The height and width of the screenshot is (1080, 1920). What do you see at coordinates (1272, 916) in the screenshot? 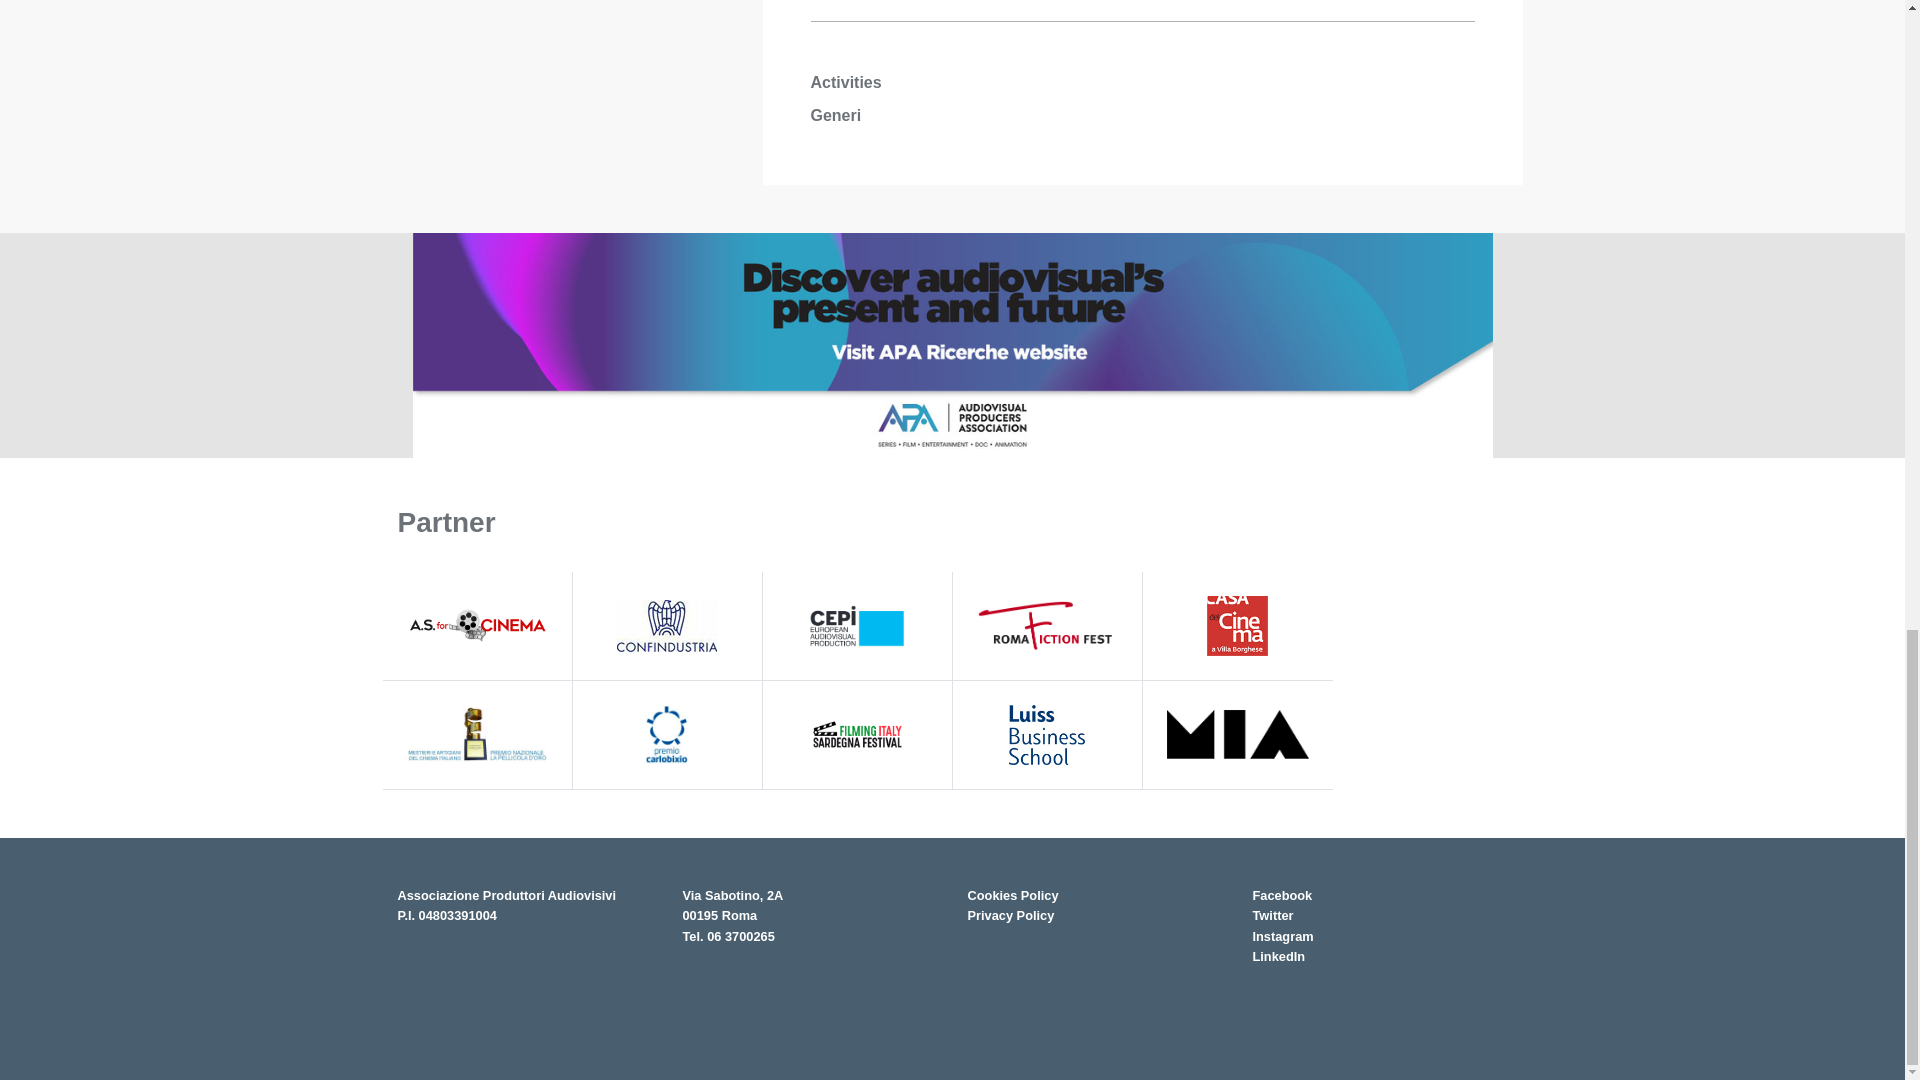
I see `link ad account twitter` at bounding box center [1272, 916].